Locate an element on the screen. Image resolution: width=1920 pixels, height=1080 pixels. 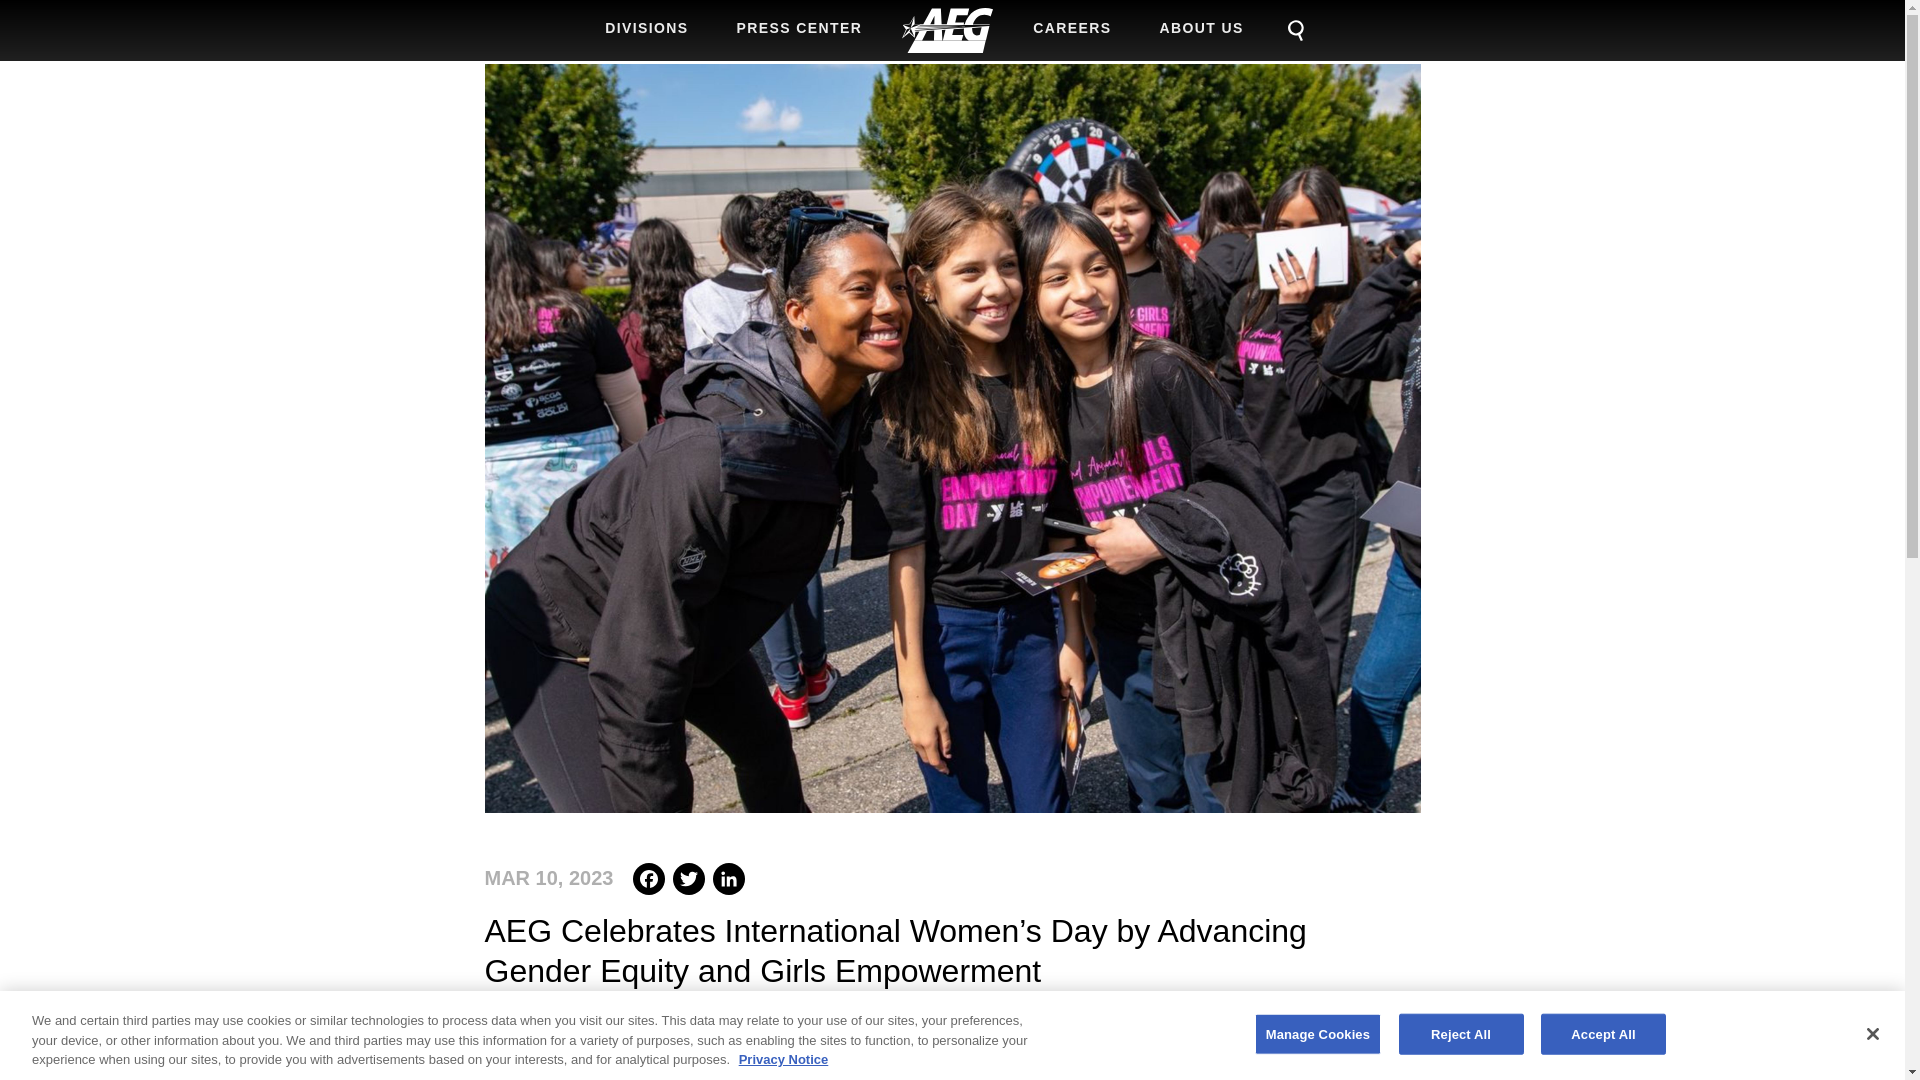
PRESS CENTER is located at coordinates (800, 28).